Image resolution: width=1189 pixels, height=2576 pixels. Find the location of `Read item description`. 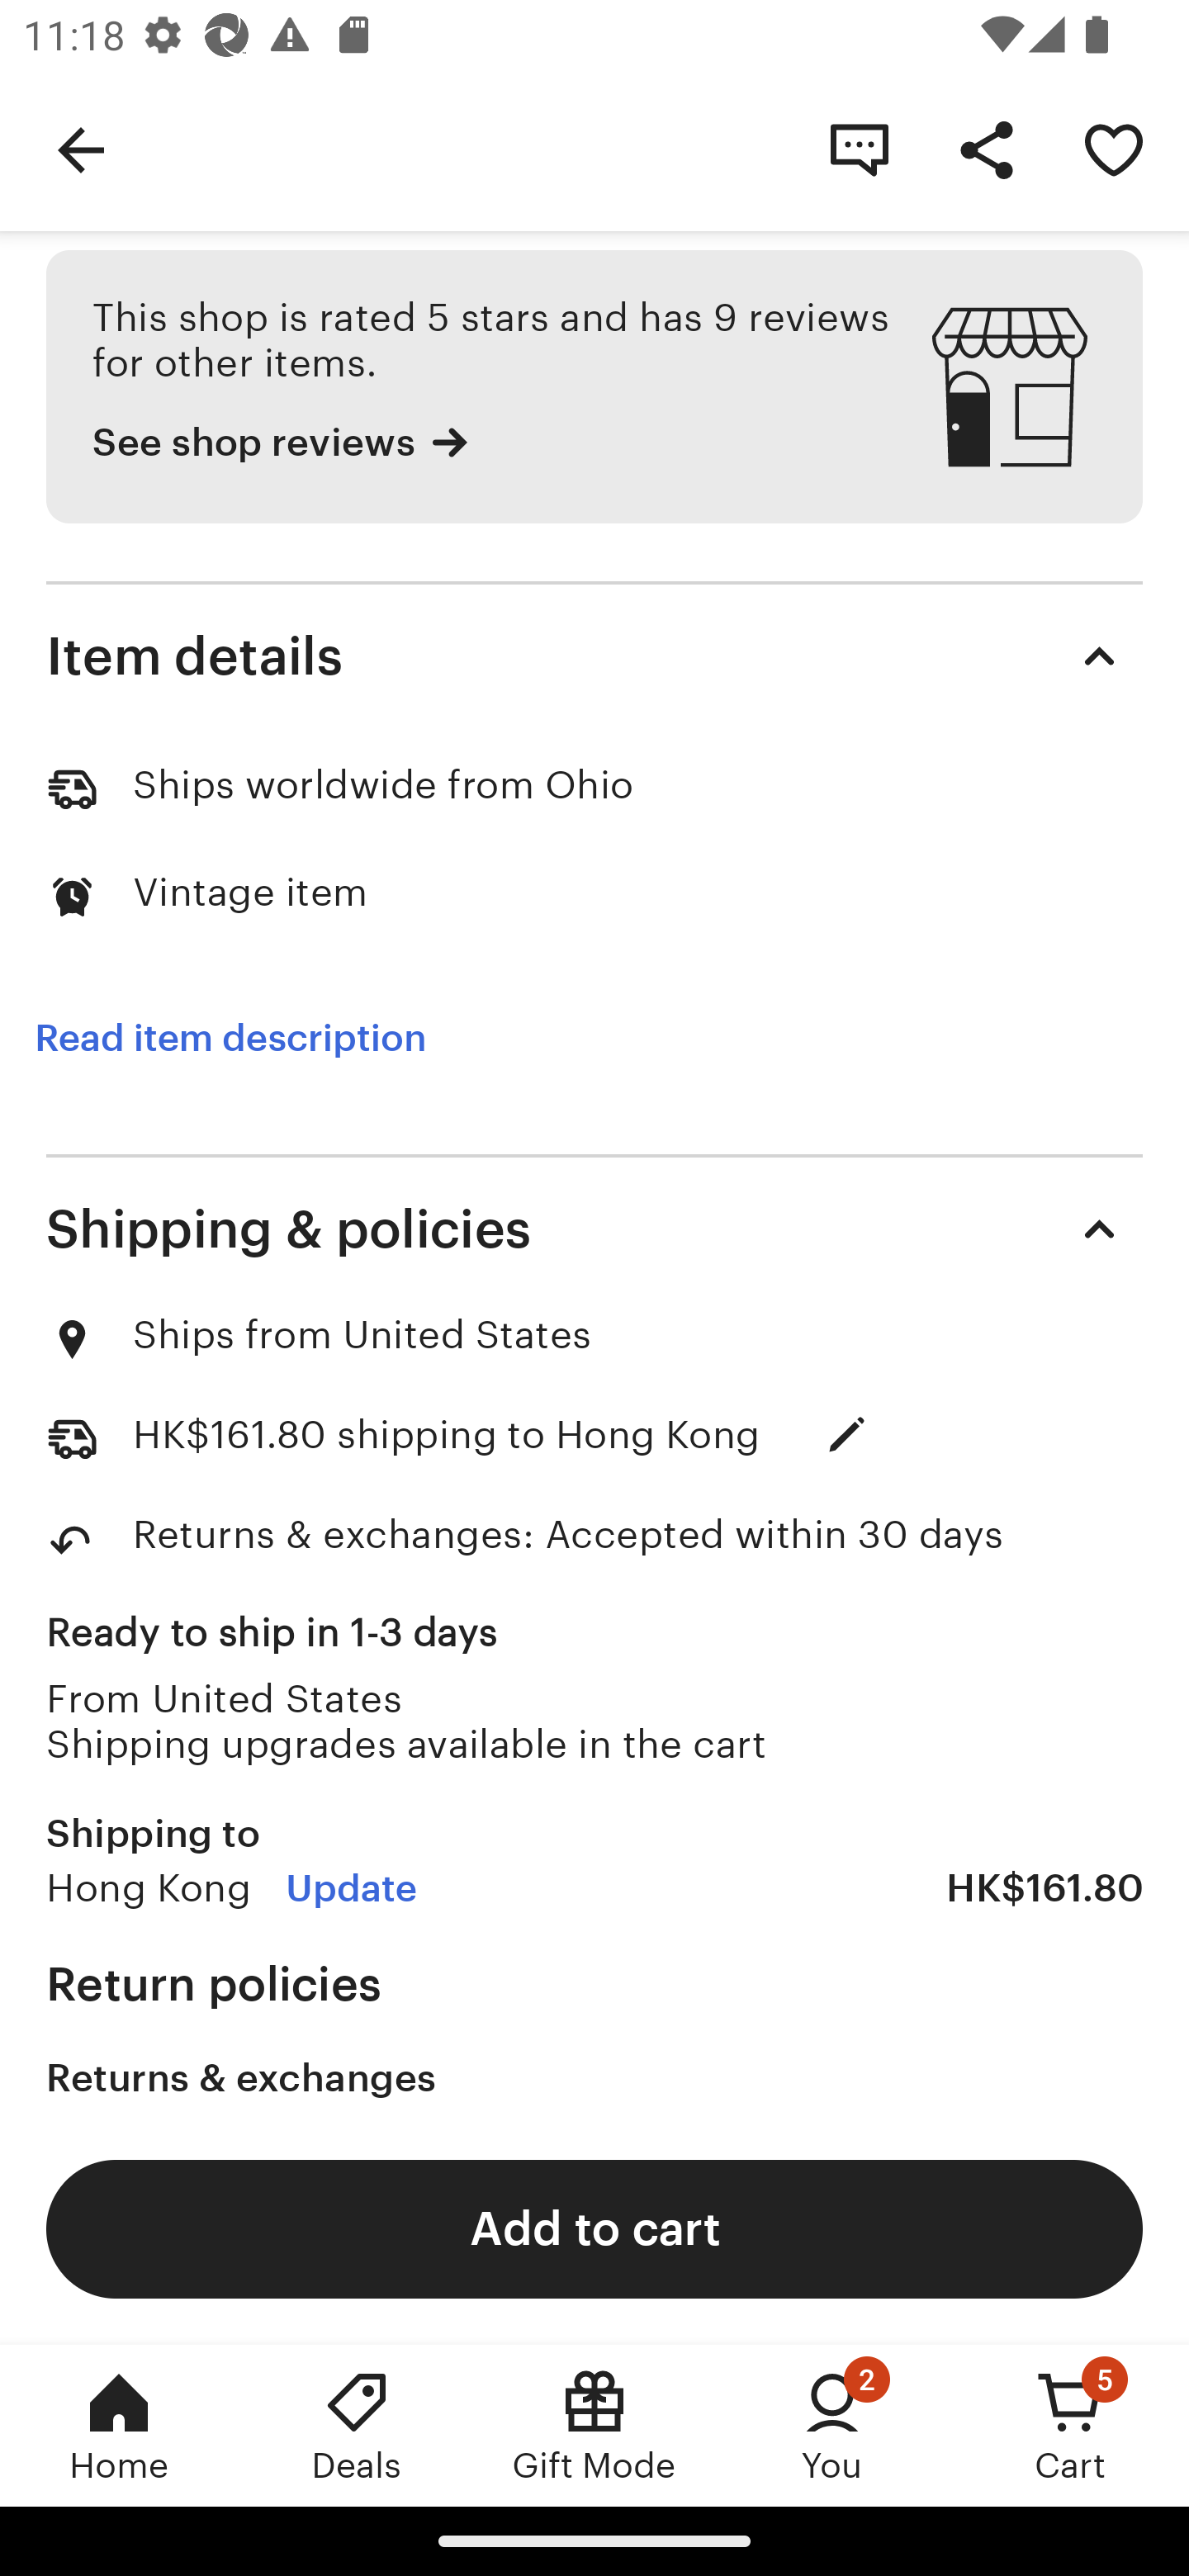

Read item description is located at coordinates (230, 1038).